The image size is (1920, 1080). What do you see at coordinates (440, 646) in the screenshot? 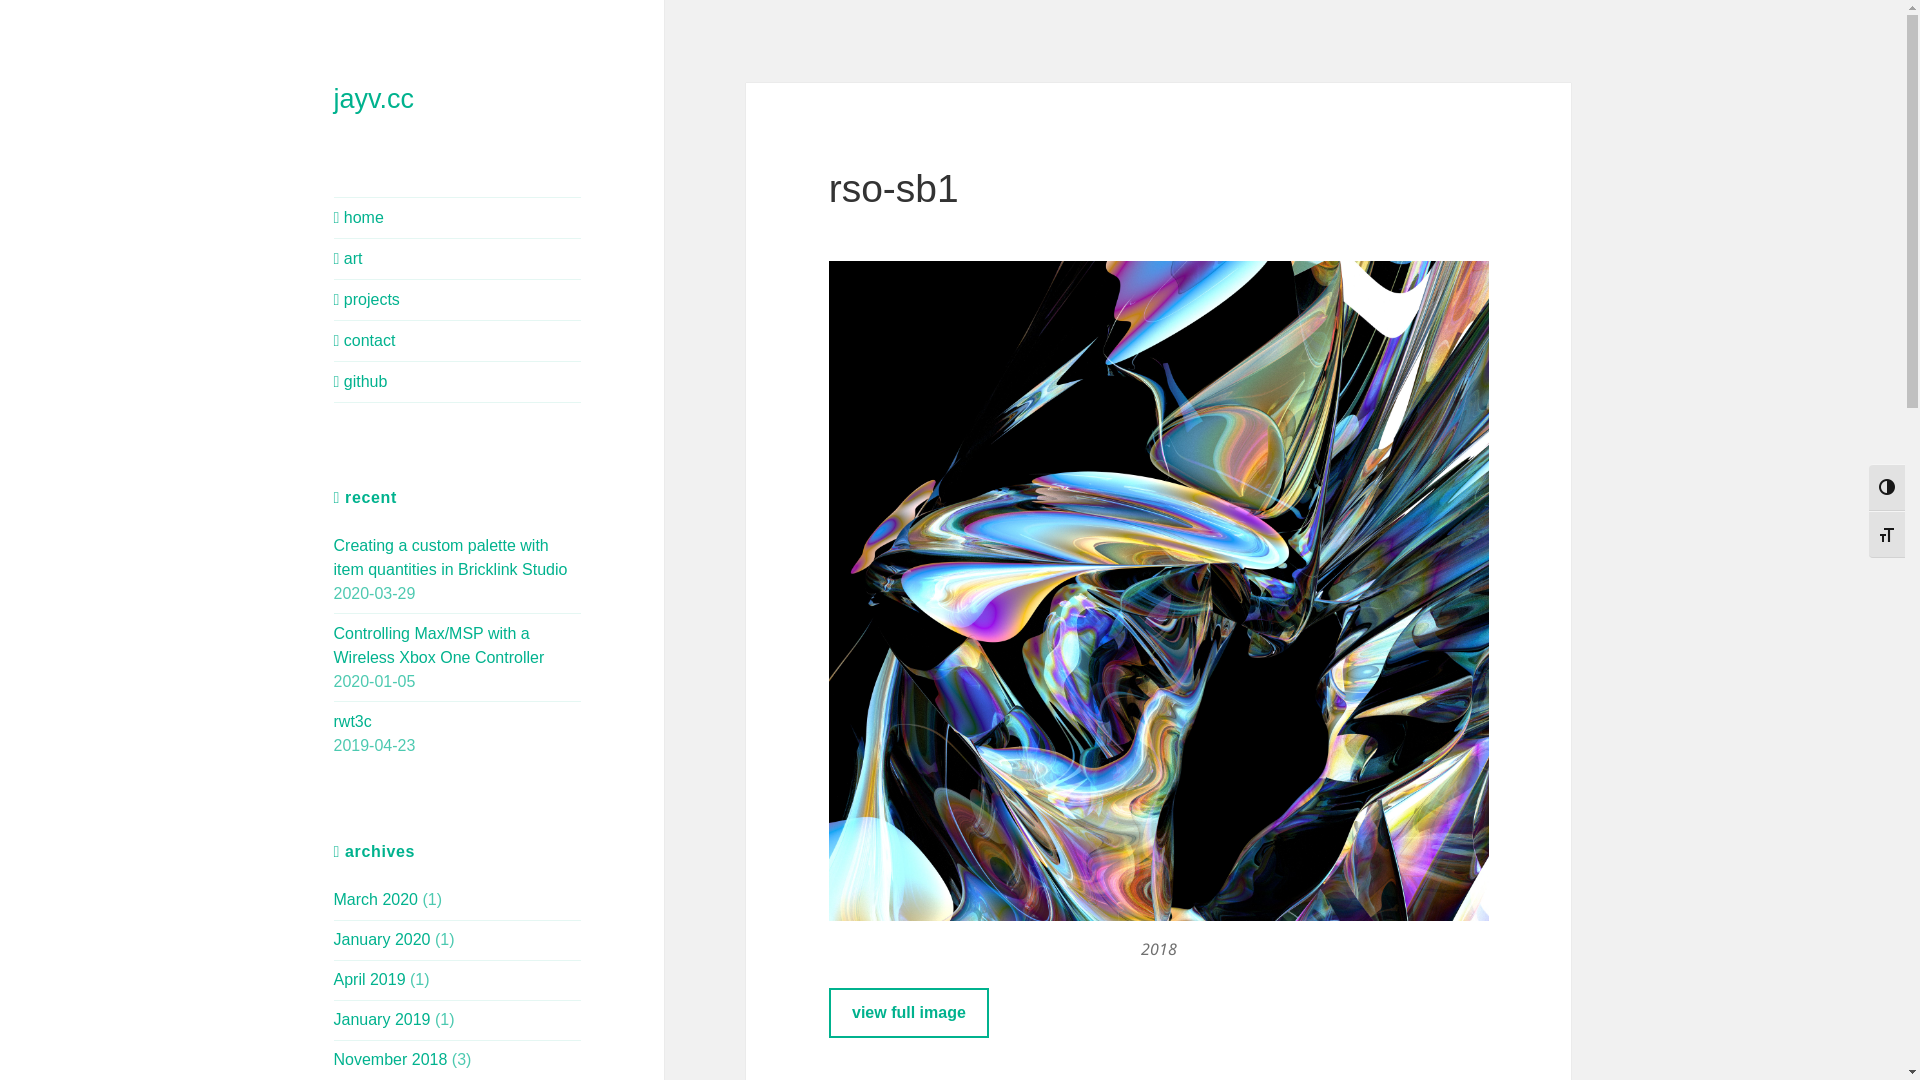
I see `Controlling Max/MSP with a Wireless Xbox One Controller` at bounding box center [440, 646].